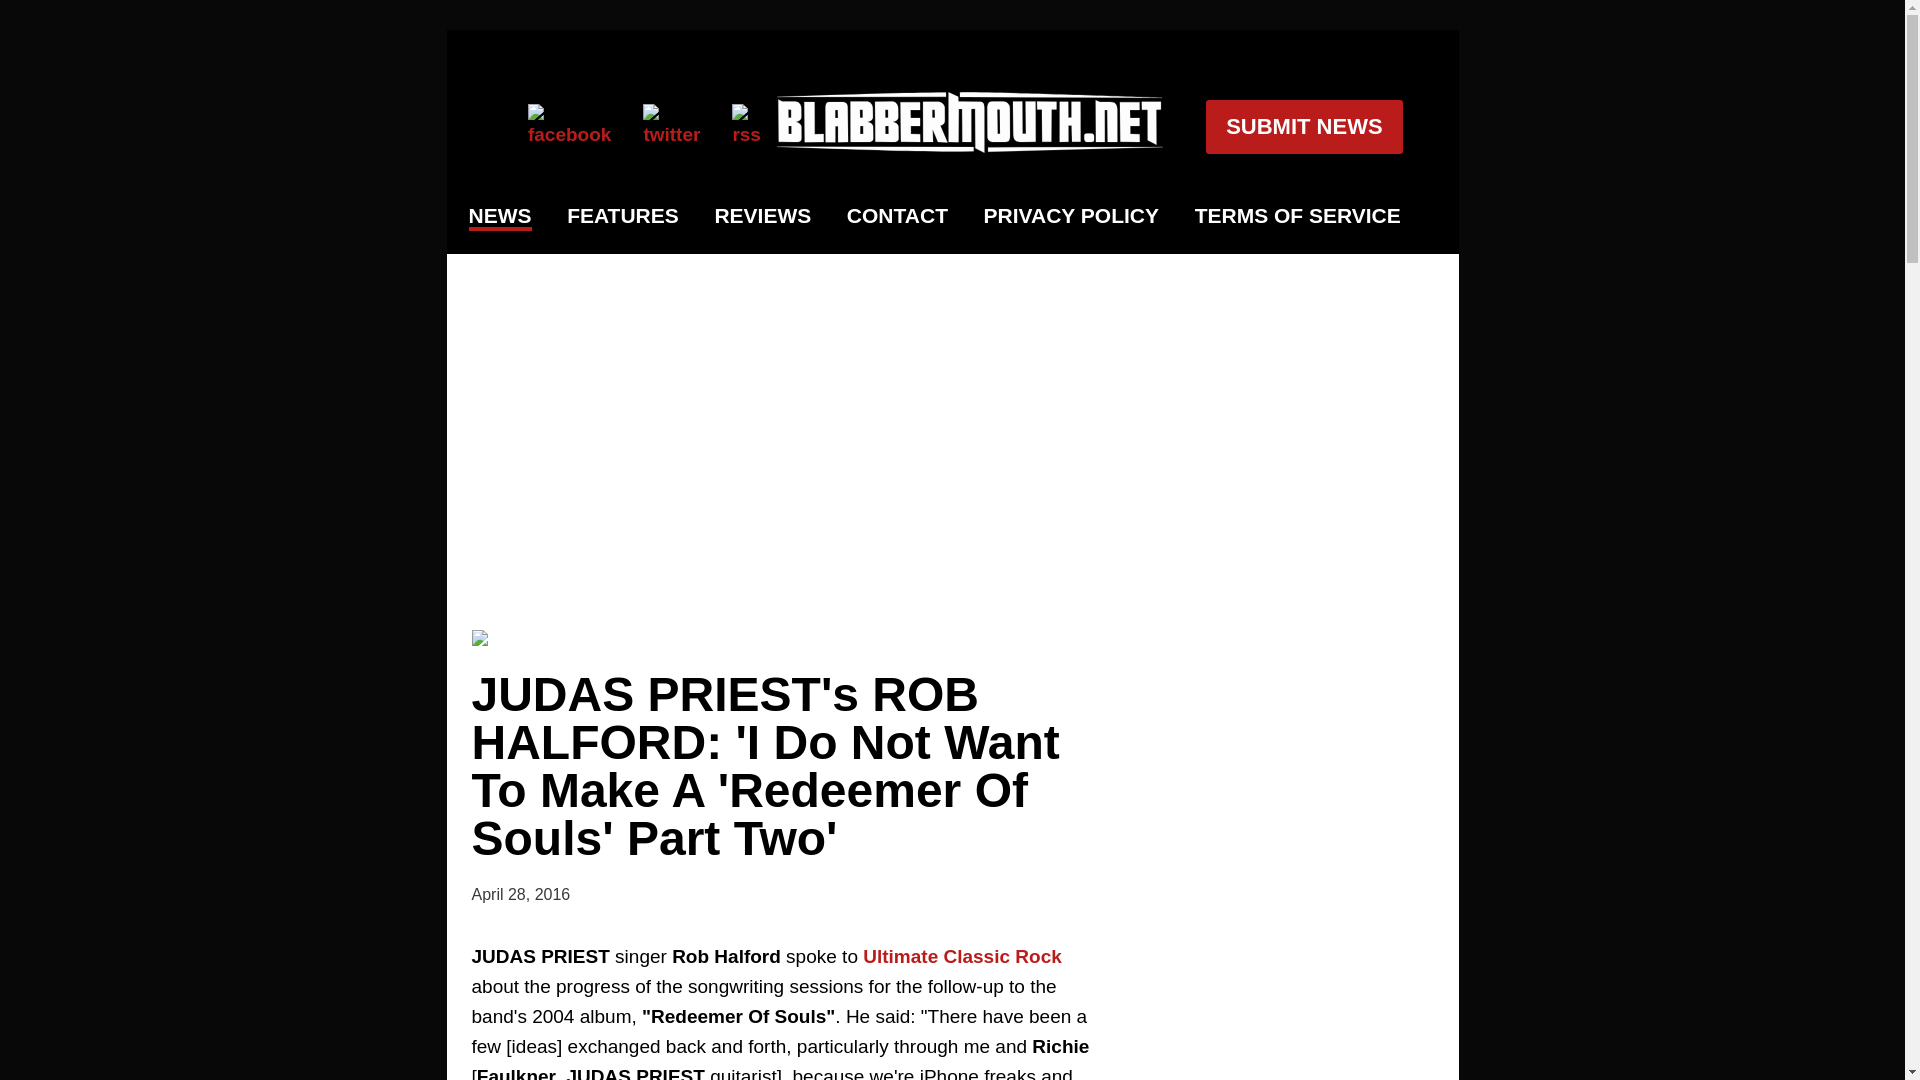  Describe the element at coordinates (897, 216) in the screenshot. I see `CONTACT` at that location.